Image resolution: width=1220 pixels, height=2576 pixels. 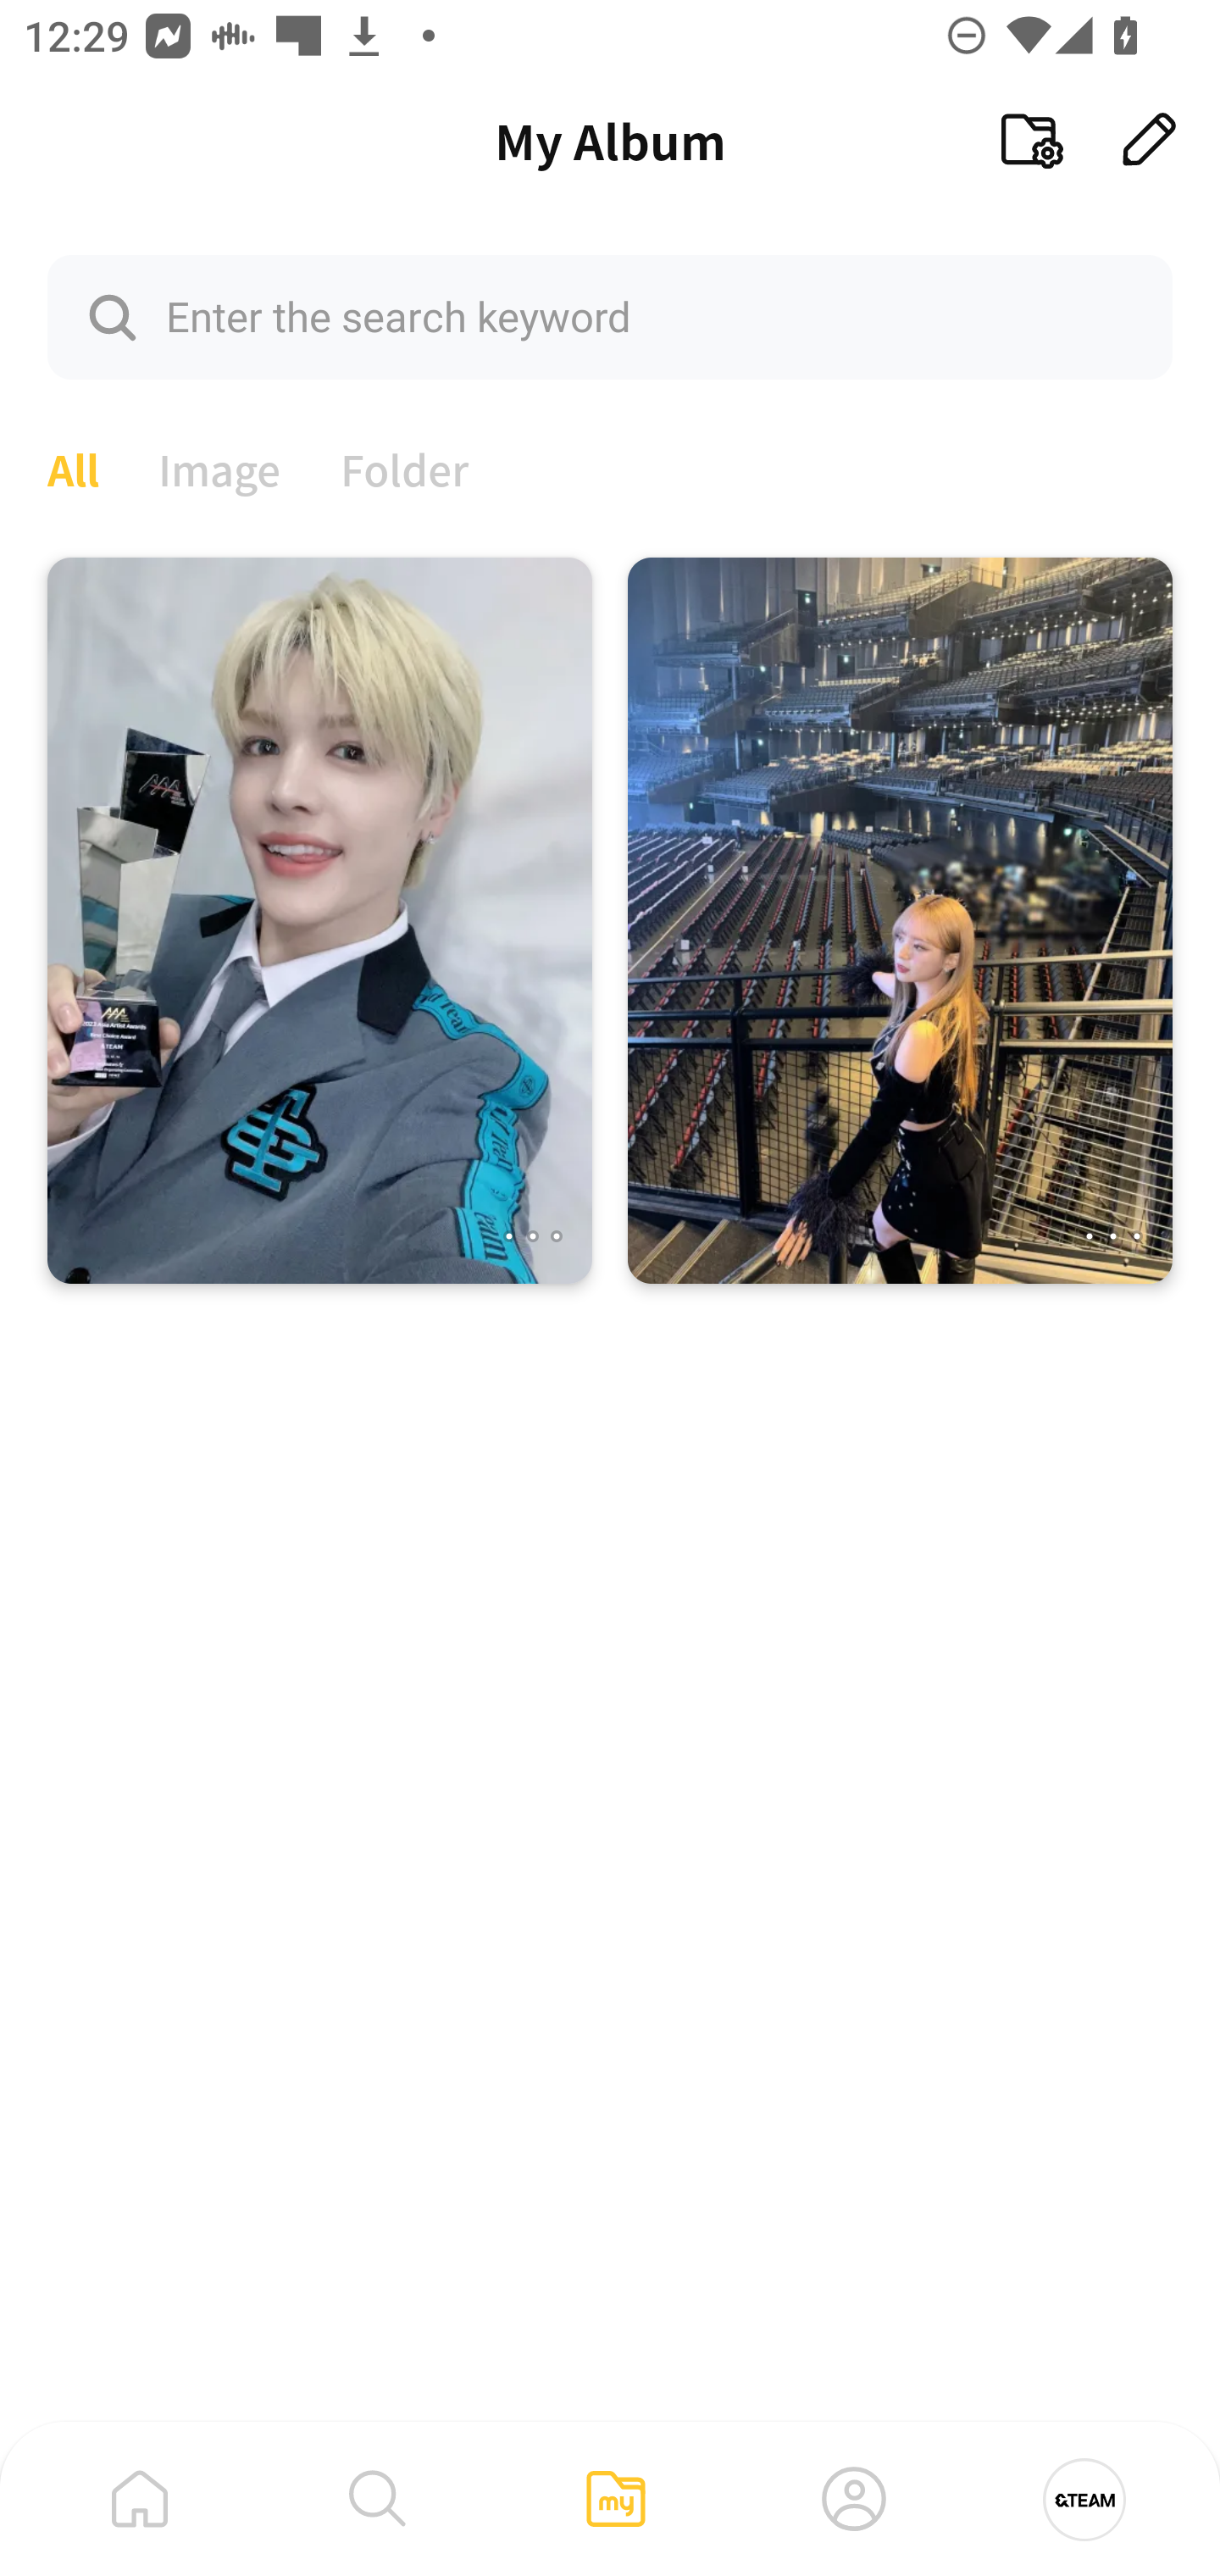 What do you see at coordinates (73, 467) in the screenshot?
I see `All` at bounding box center [73, 467].